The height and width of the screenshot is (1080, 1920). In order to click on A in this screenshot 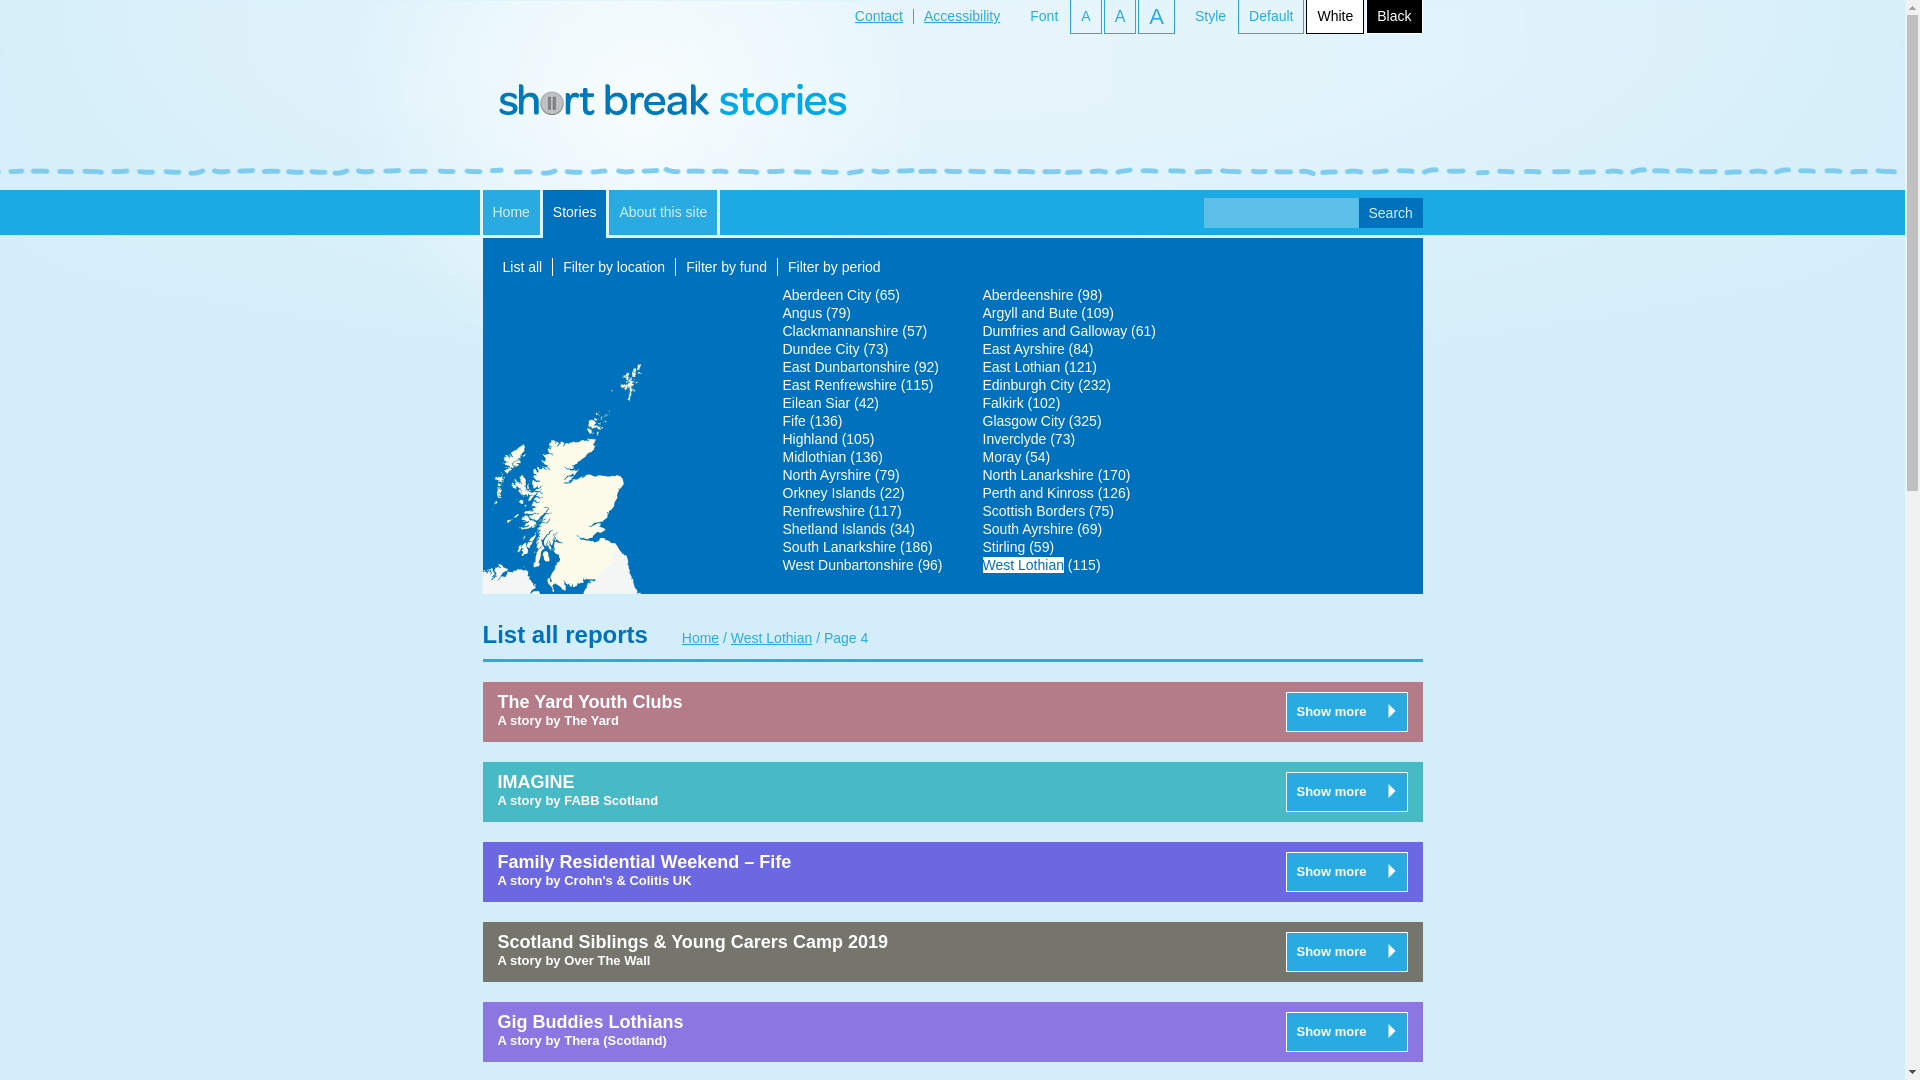, I will do `click(1084, 16)`.